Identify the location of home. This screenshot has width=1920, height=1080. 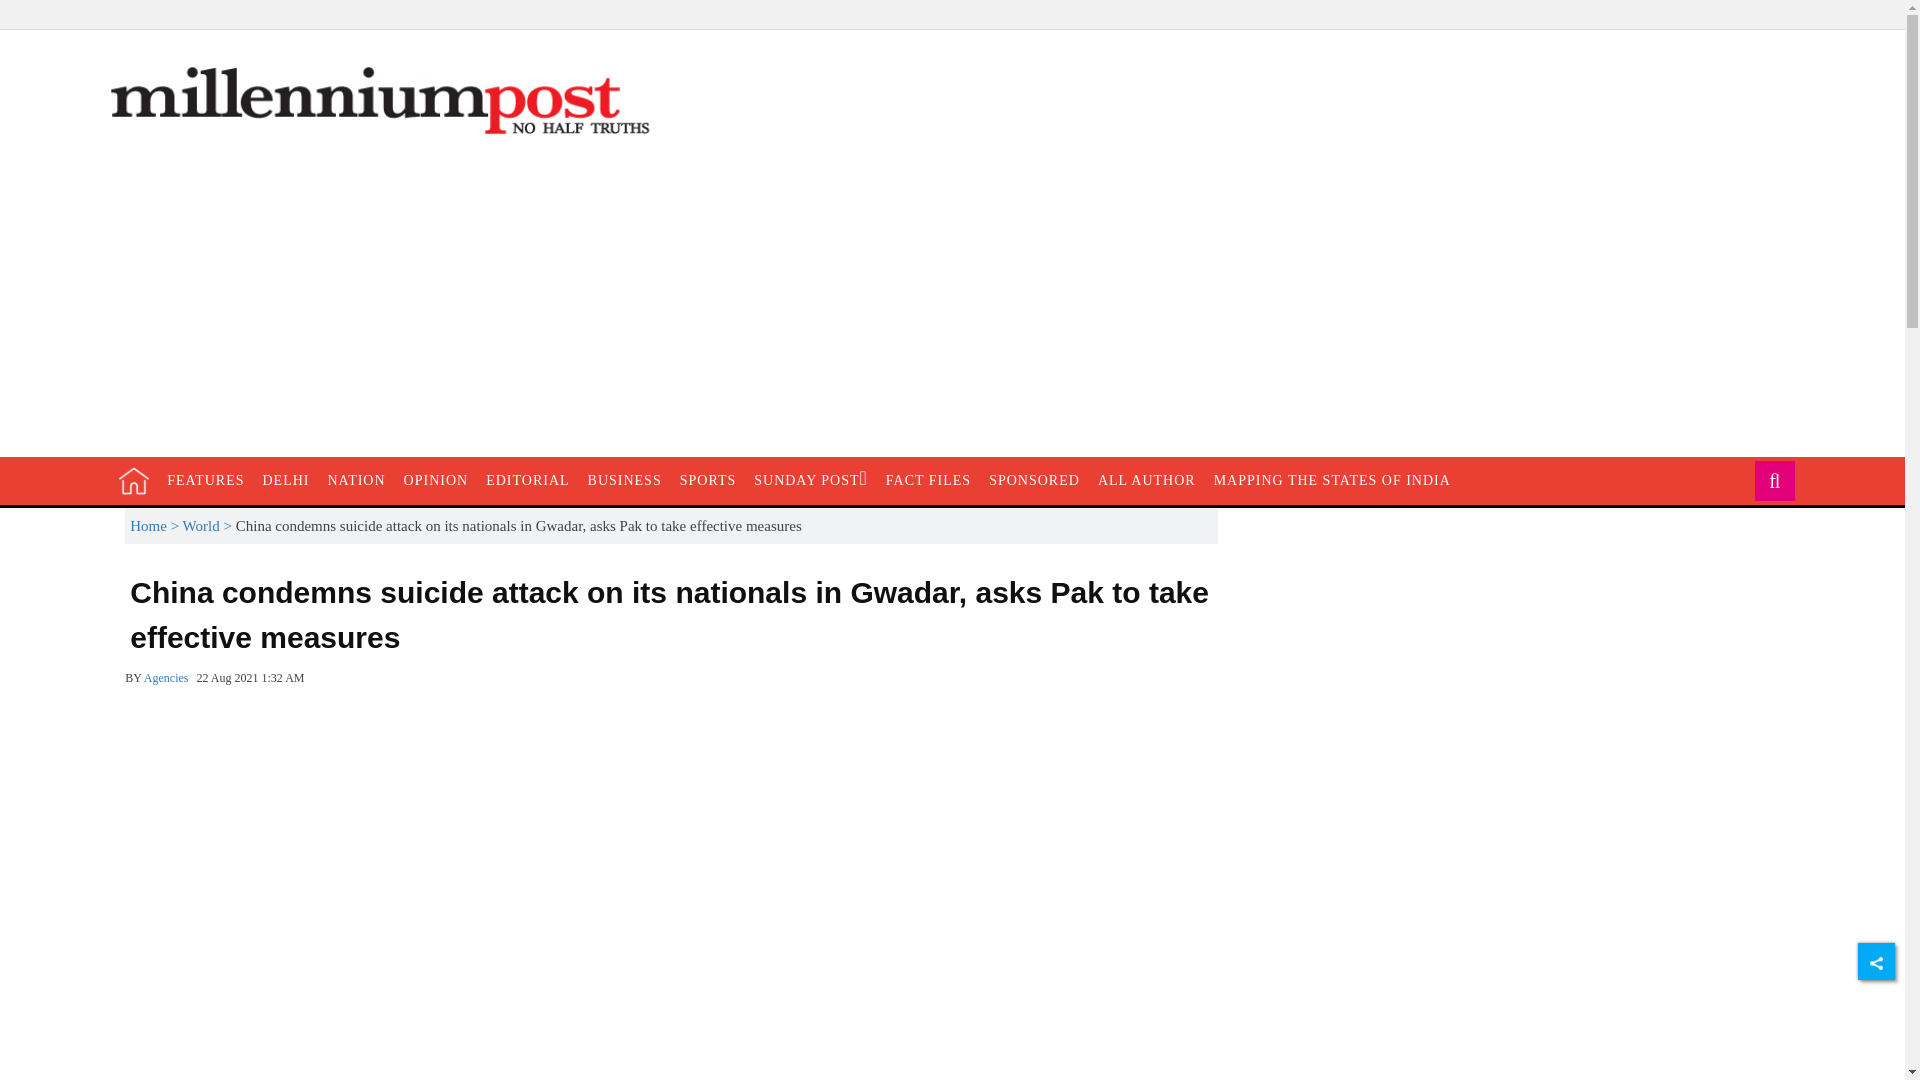
(1034, 480).